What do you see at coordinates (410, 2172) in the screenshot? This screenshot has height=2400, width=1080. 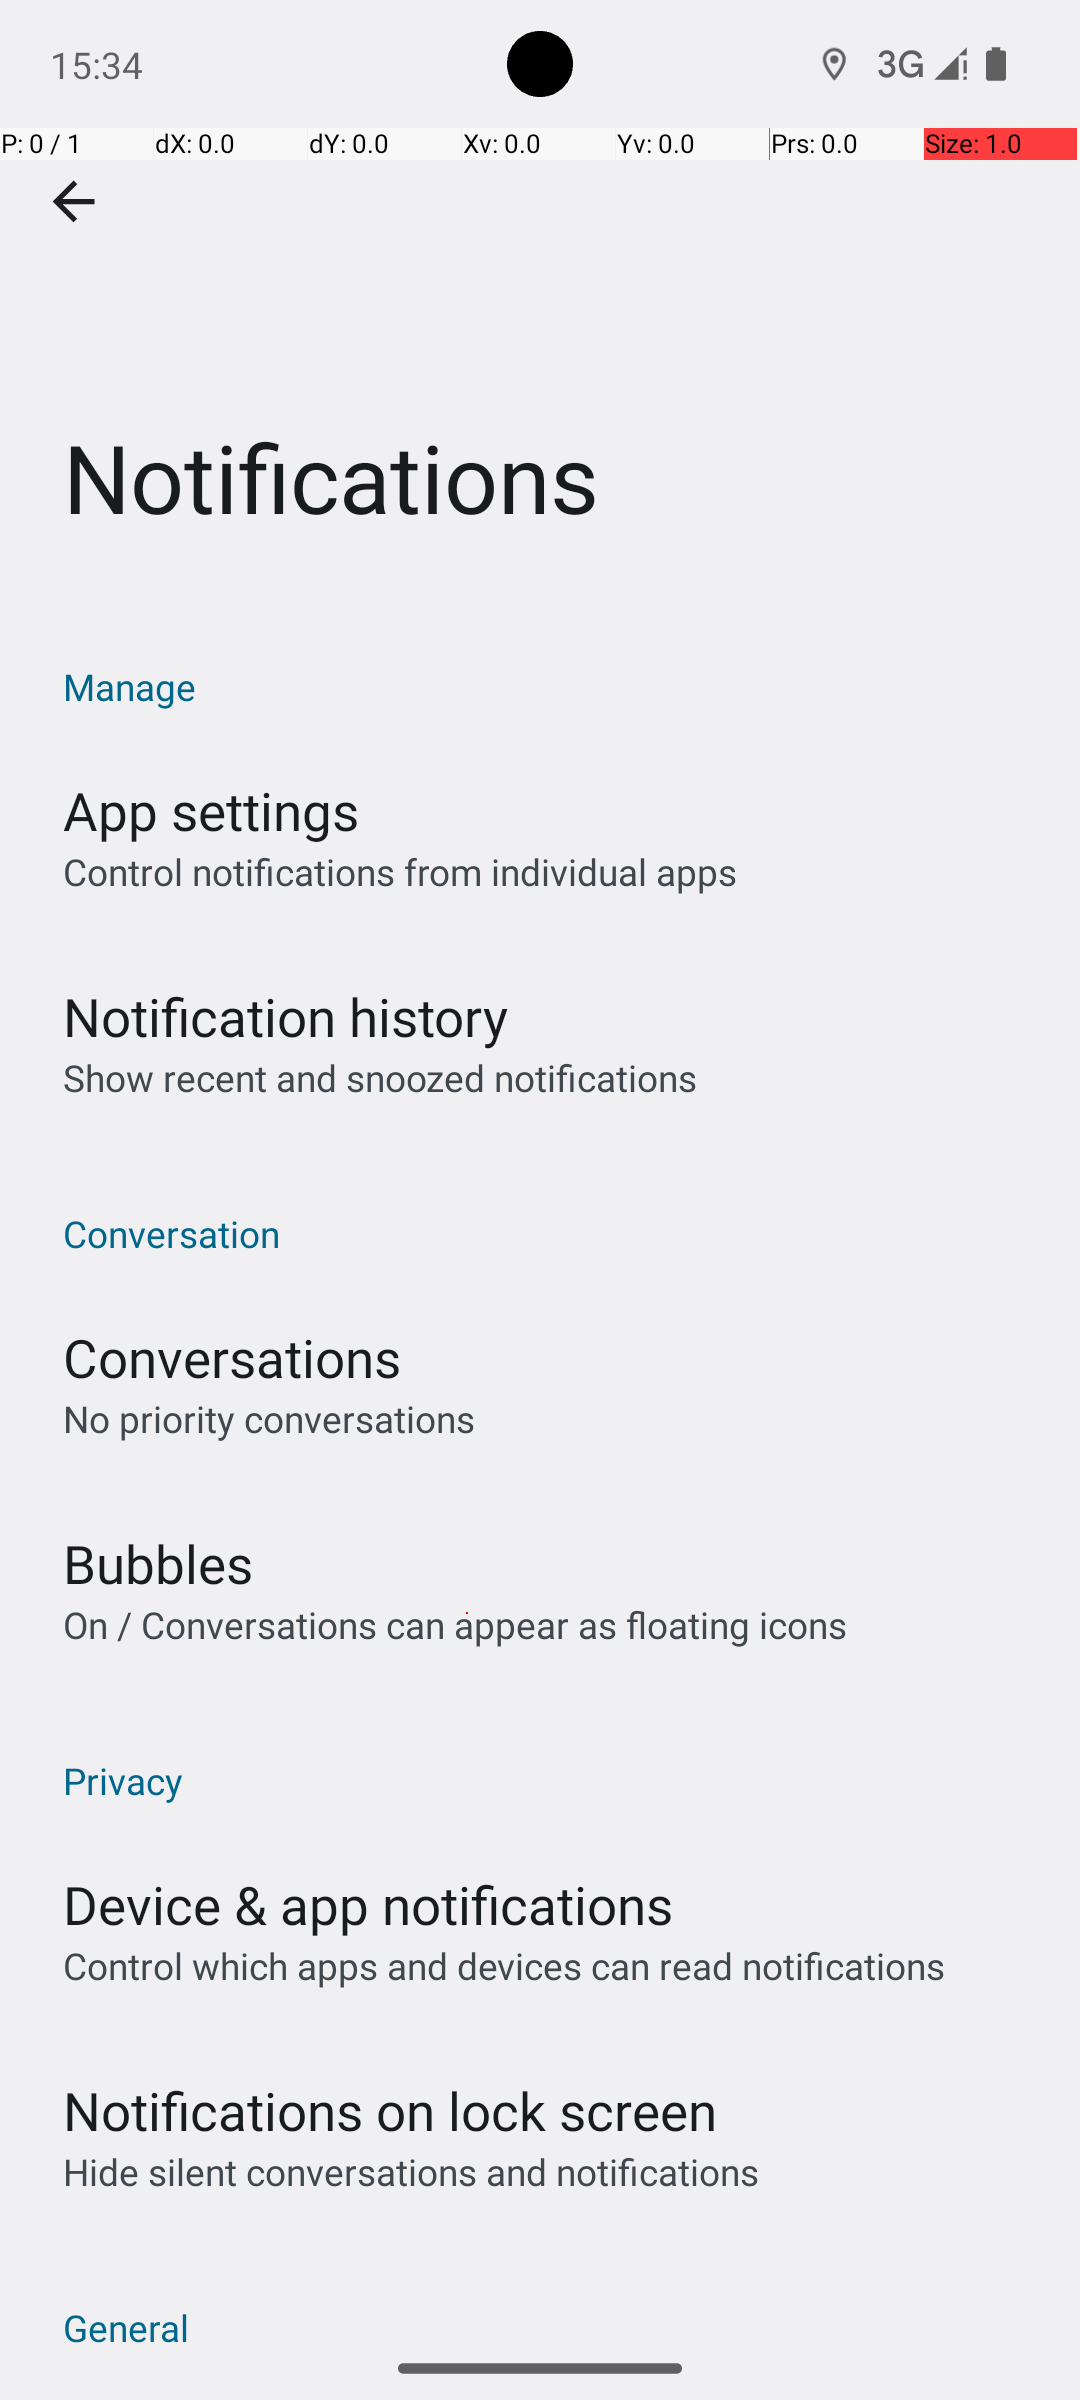 I see `Hide silent conversations and notifications` at bounding box center [410, 2172].